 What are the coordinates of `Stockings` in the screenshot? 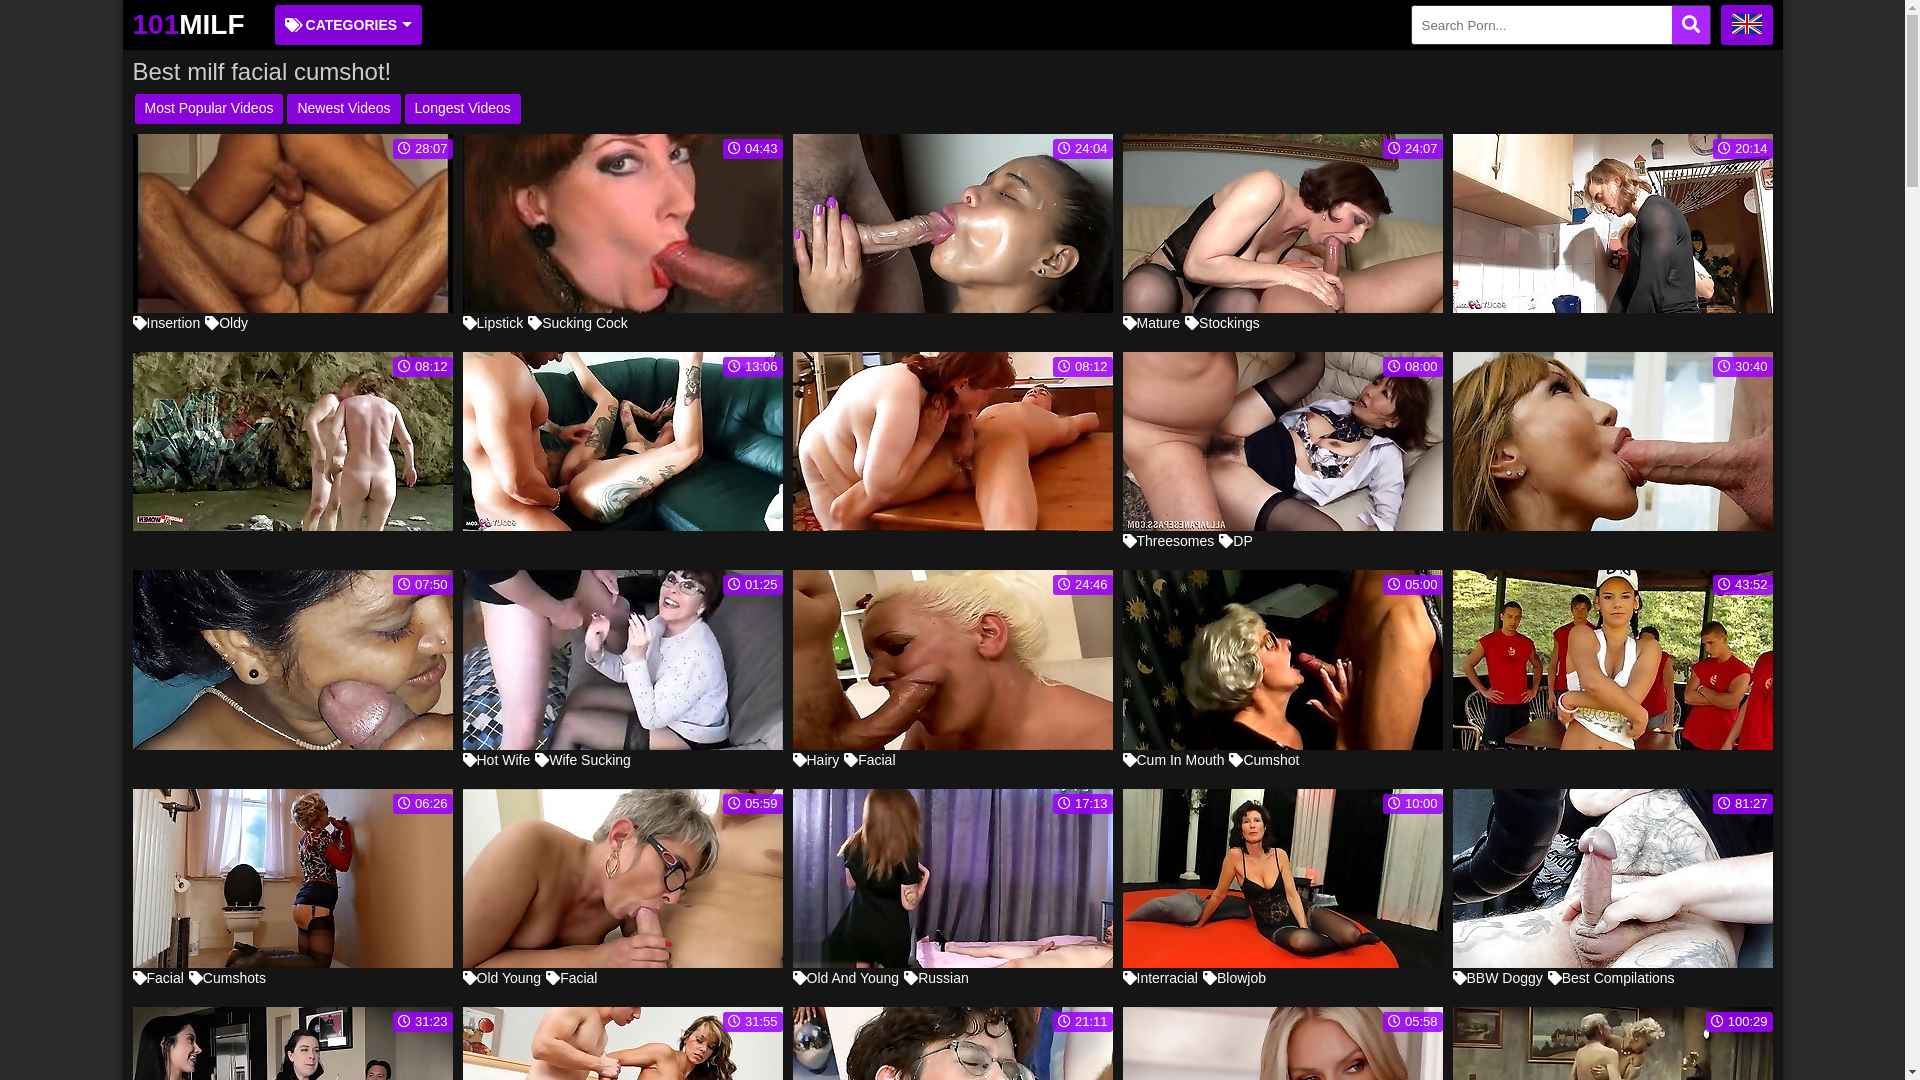 It's located at (1222, 323).